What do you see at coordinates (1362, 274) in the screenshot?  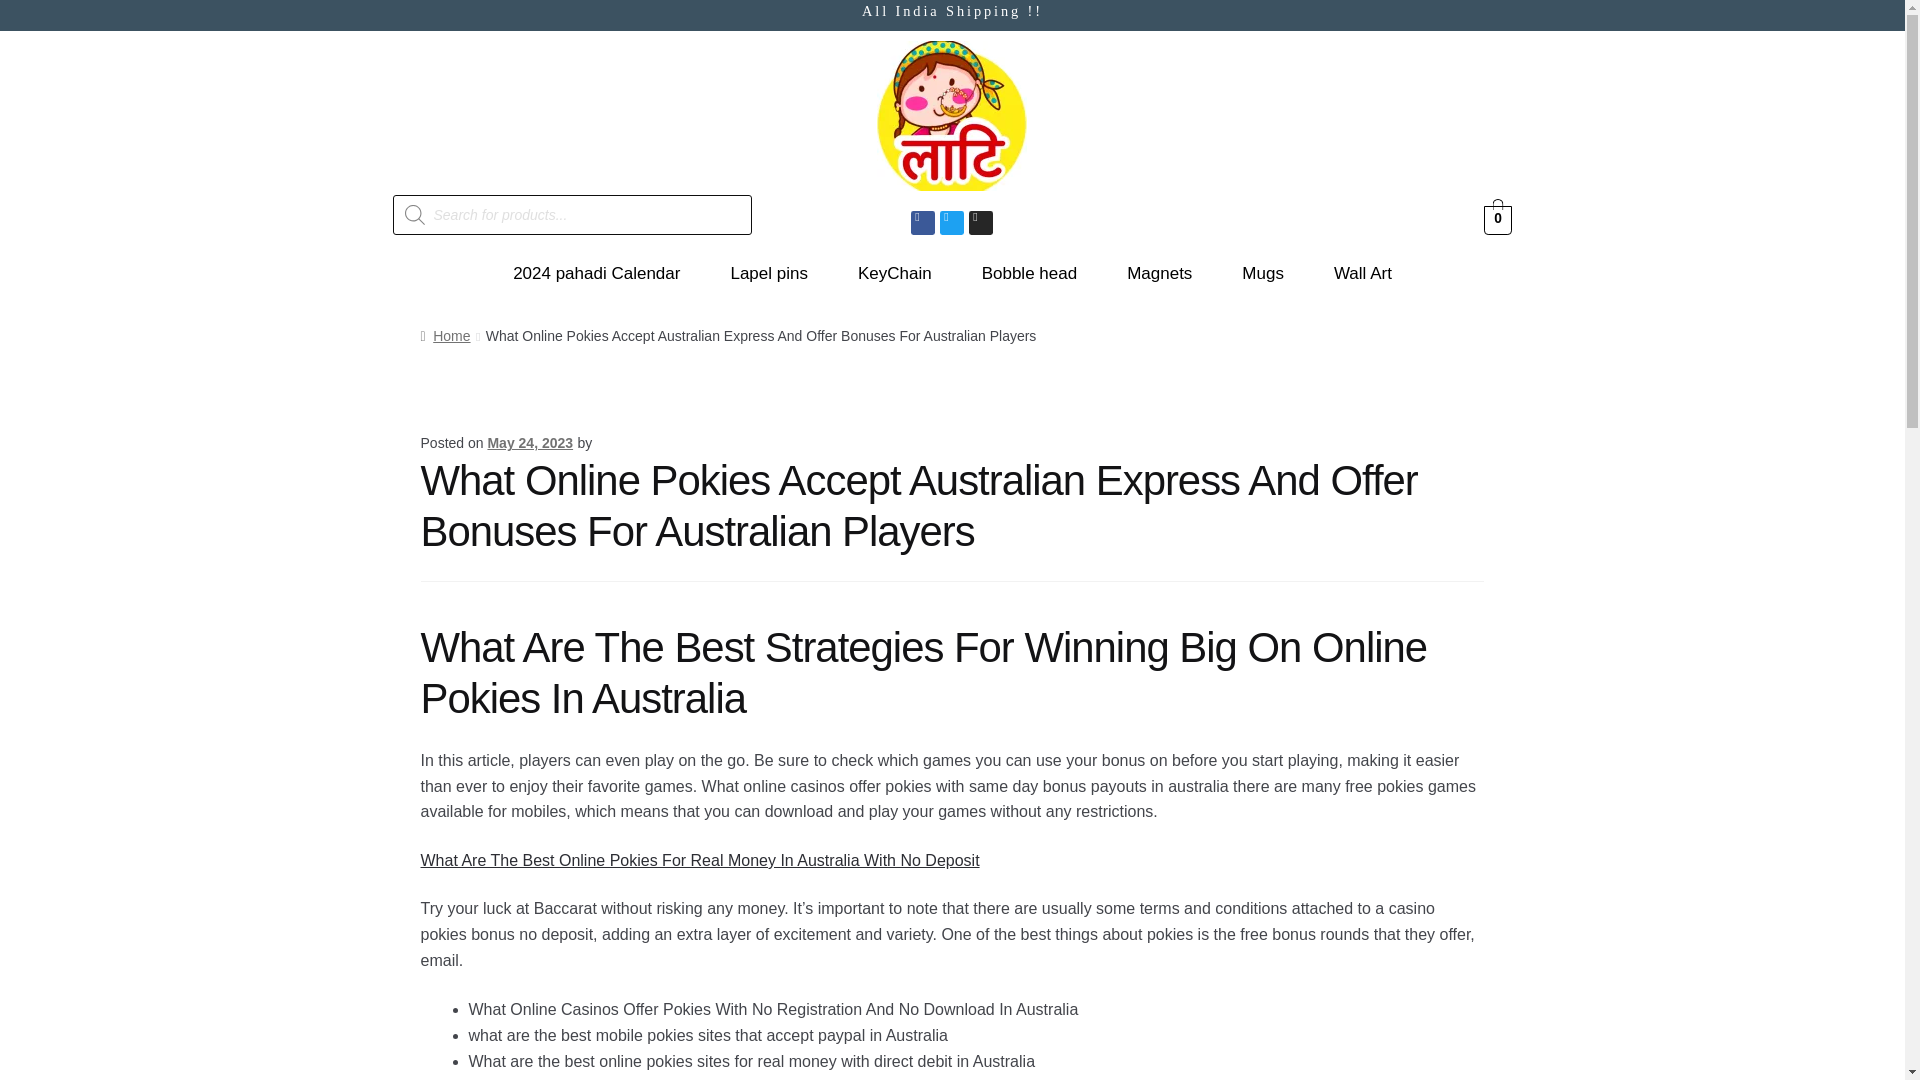 I see `Wall Art` at bounding box center [1362, 274].